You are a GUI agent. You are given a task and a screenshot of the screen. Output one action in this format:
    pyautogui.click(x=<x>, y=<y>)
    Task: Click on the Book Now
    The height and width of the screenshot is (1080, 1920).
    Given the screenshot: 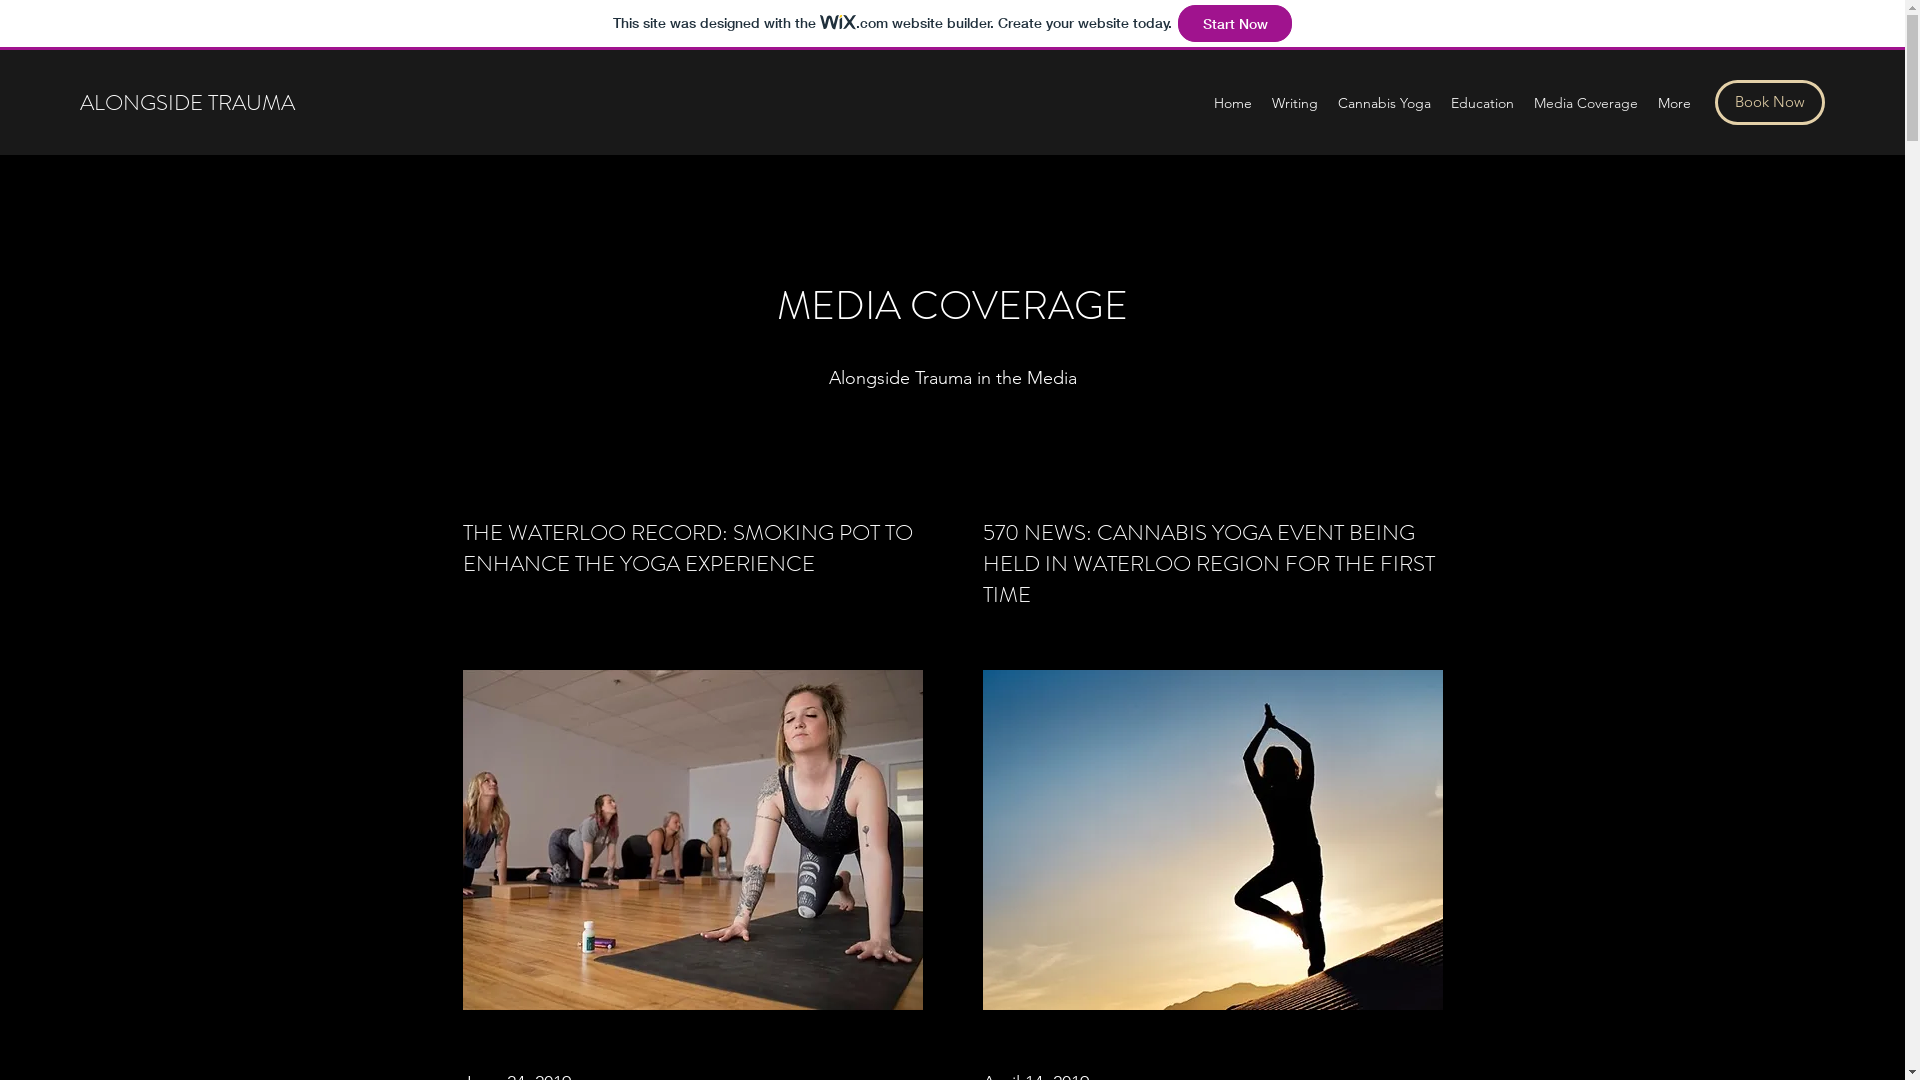 What is the action you would take?
    pyautogui.click(x=1770, y=102)
    